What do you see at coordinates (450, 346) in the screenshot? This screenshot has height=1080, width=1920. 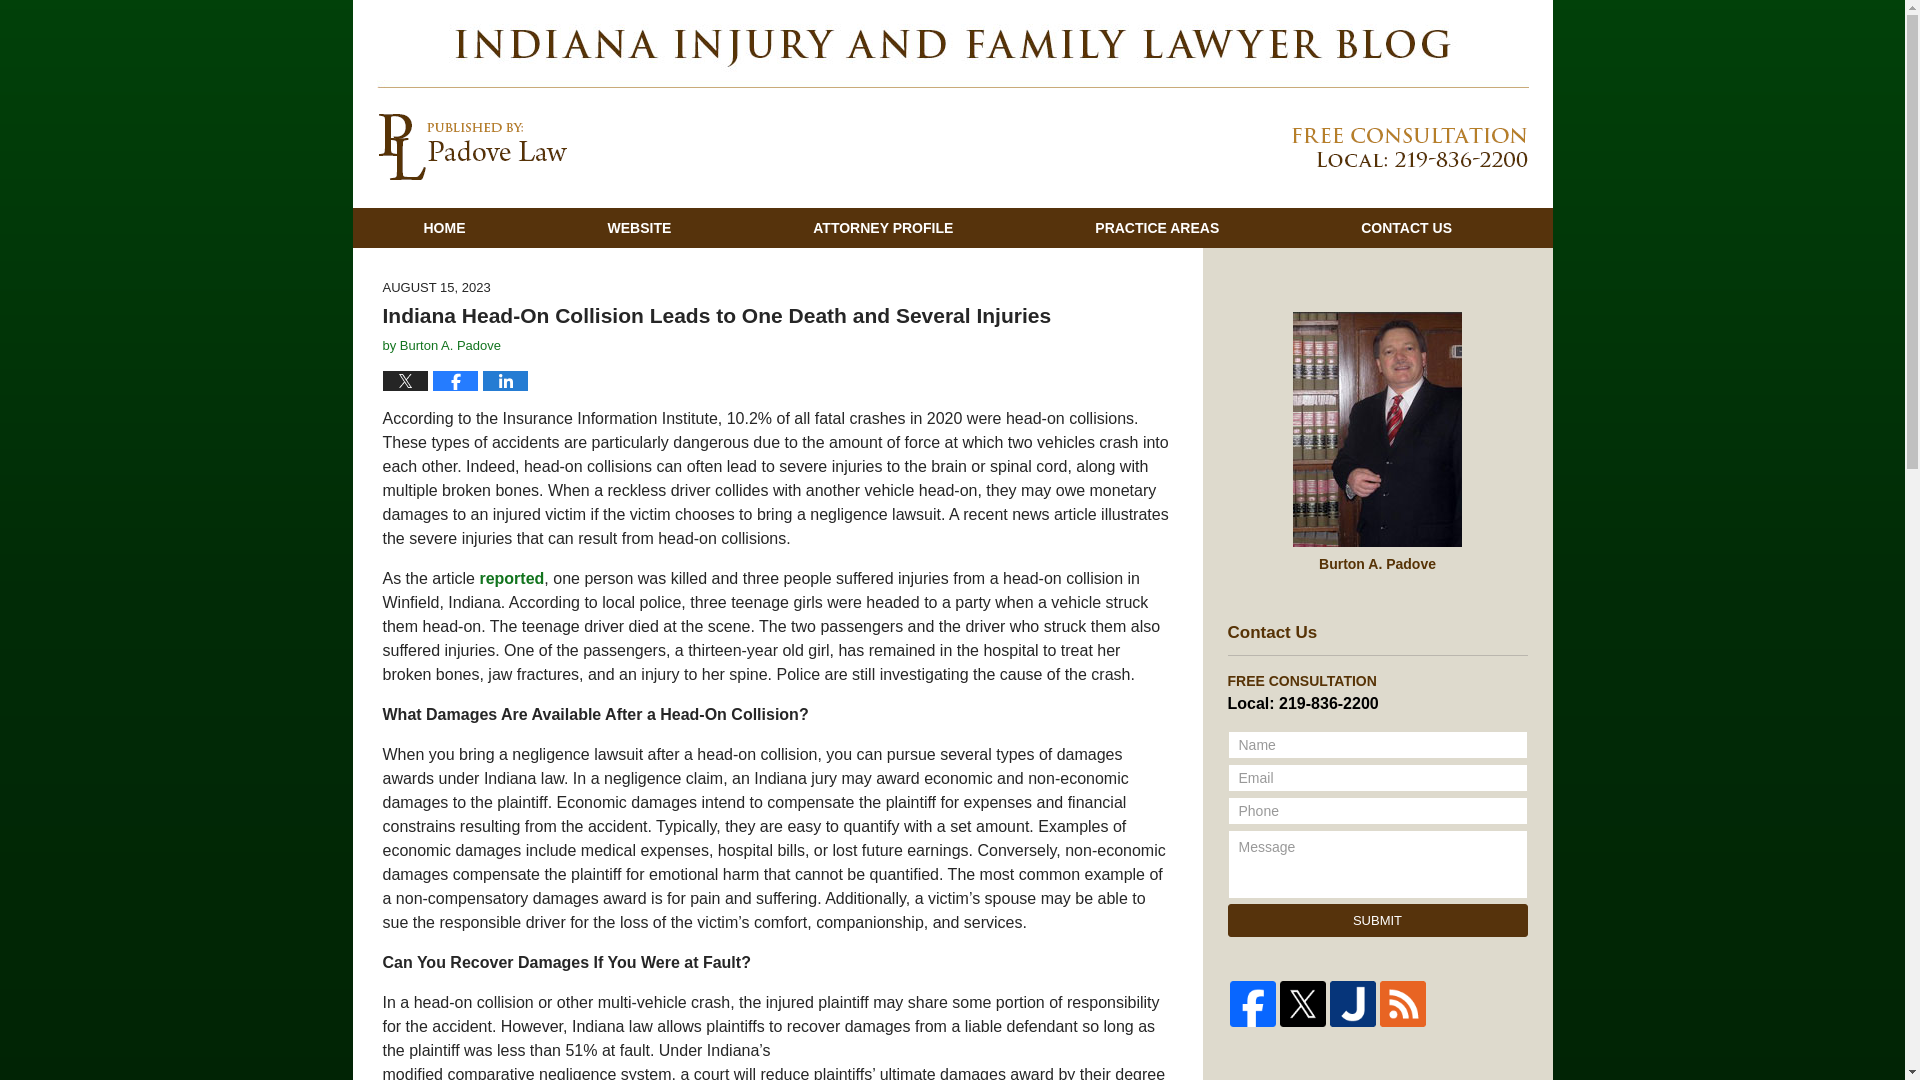 I see `Burton A. Padove` at bounding box center [450, 346].